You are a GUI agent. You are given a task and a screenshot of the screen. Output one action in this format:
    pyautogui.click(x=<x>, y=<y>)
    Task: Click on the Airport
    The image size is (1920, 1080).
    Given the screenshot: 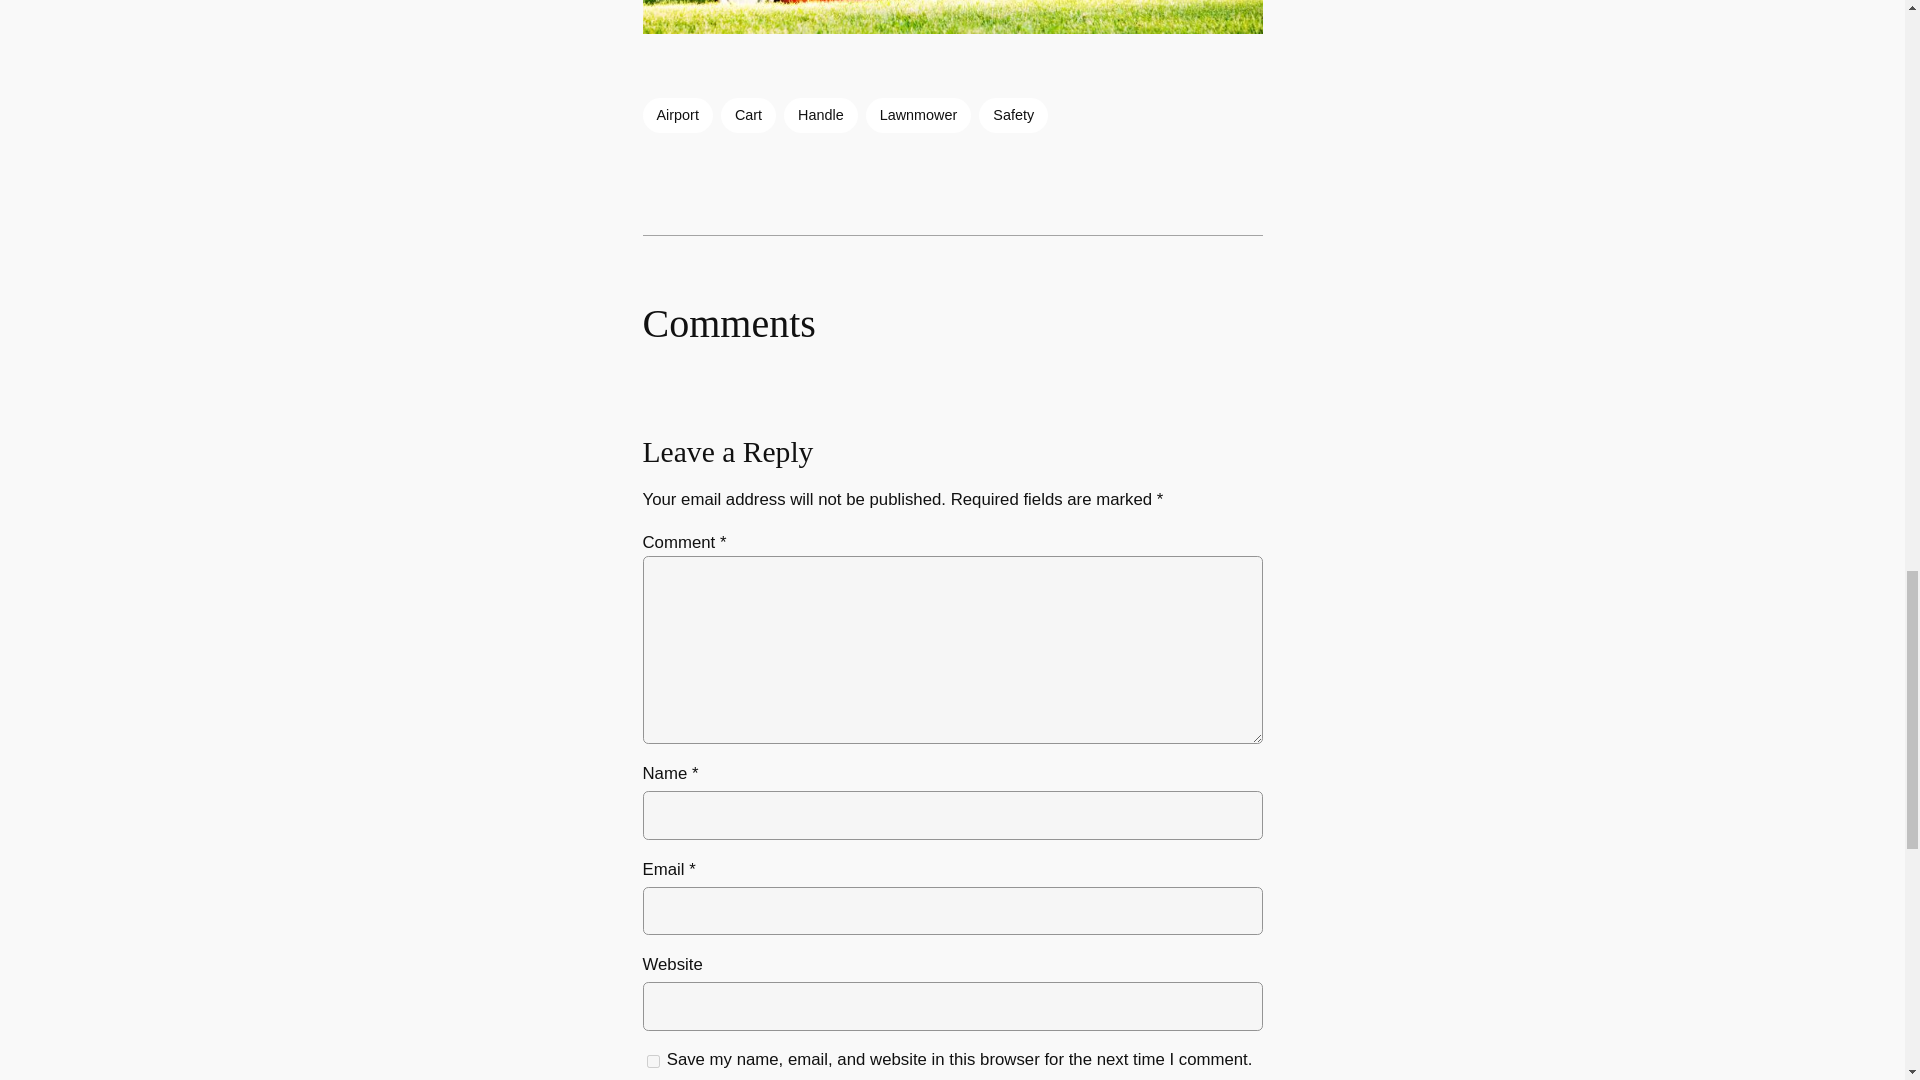 What is the action you would take?
    pyautogui.click(x=676, y=114)
    